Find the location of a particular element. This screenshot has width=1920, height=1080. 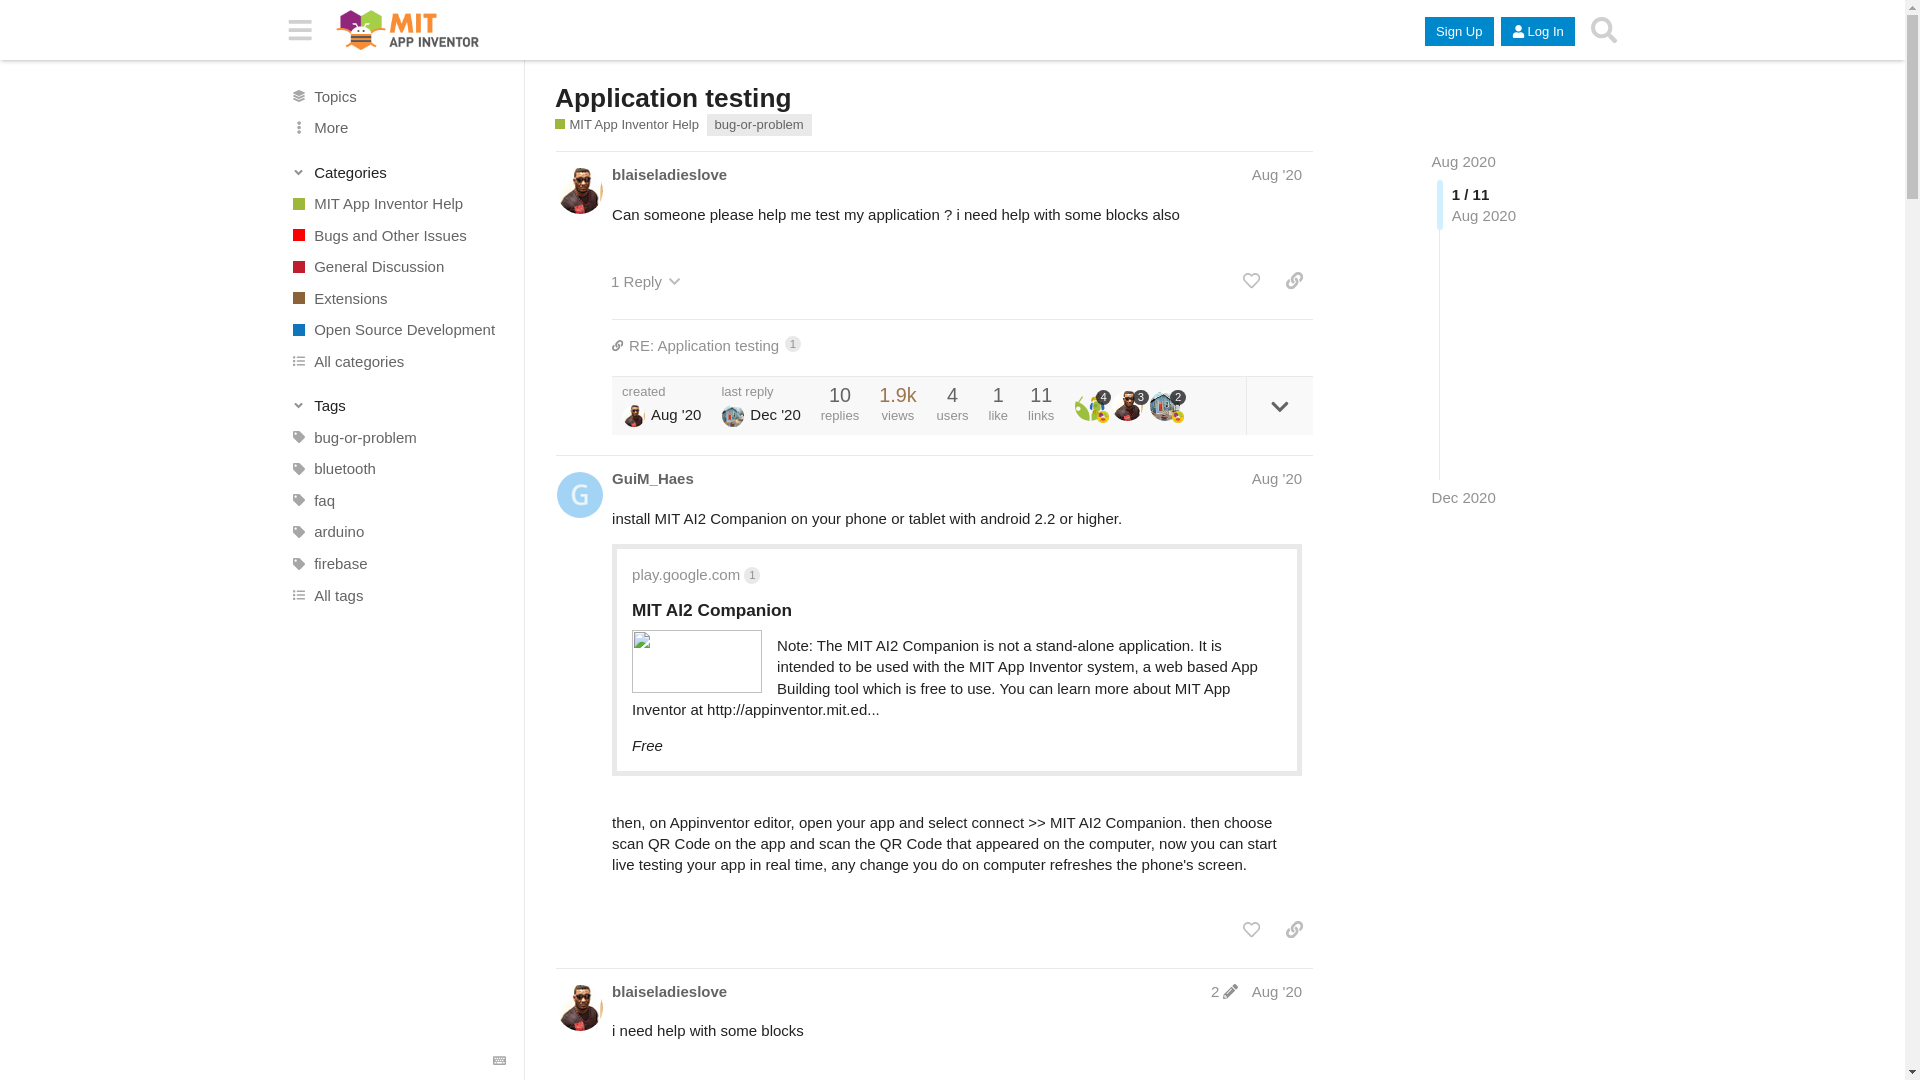

Application testing is located at coordinates (626, 124).